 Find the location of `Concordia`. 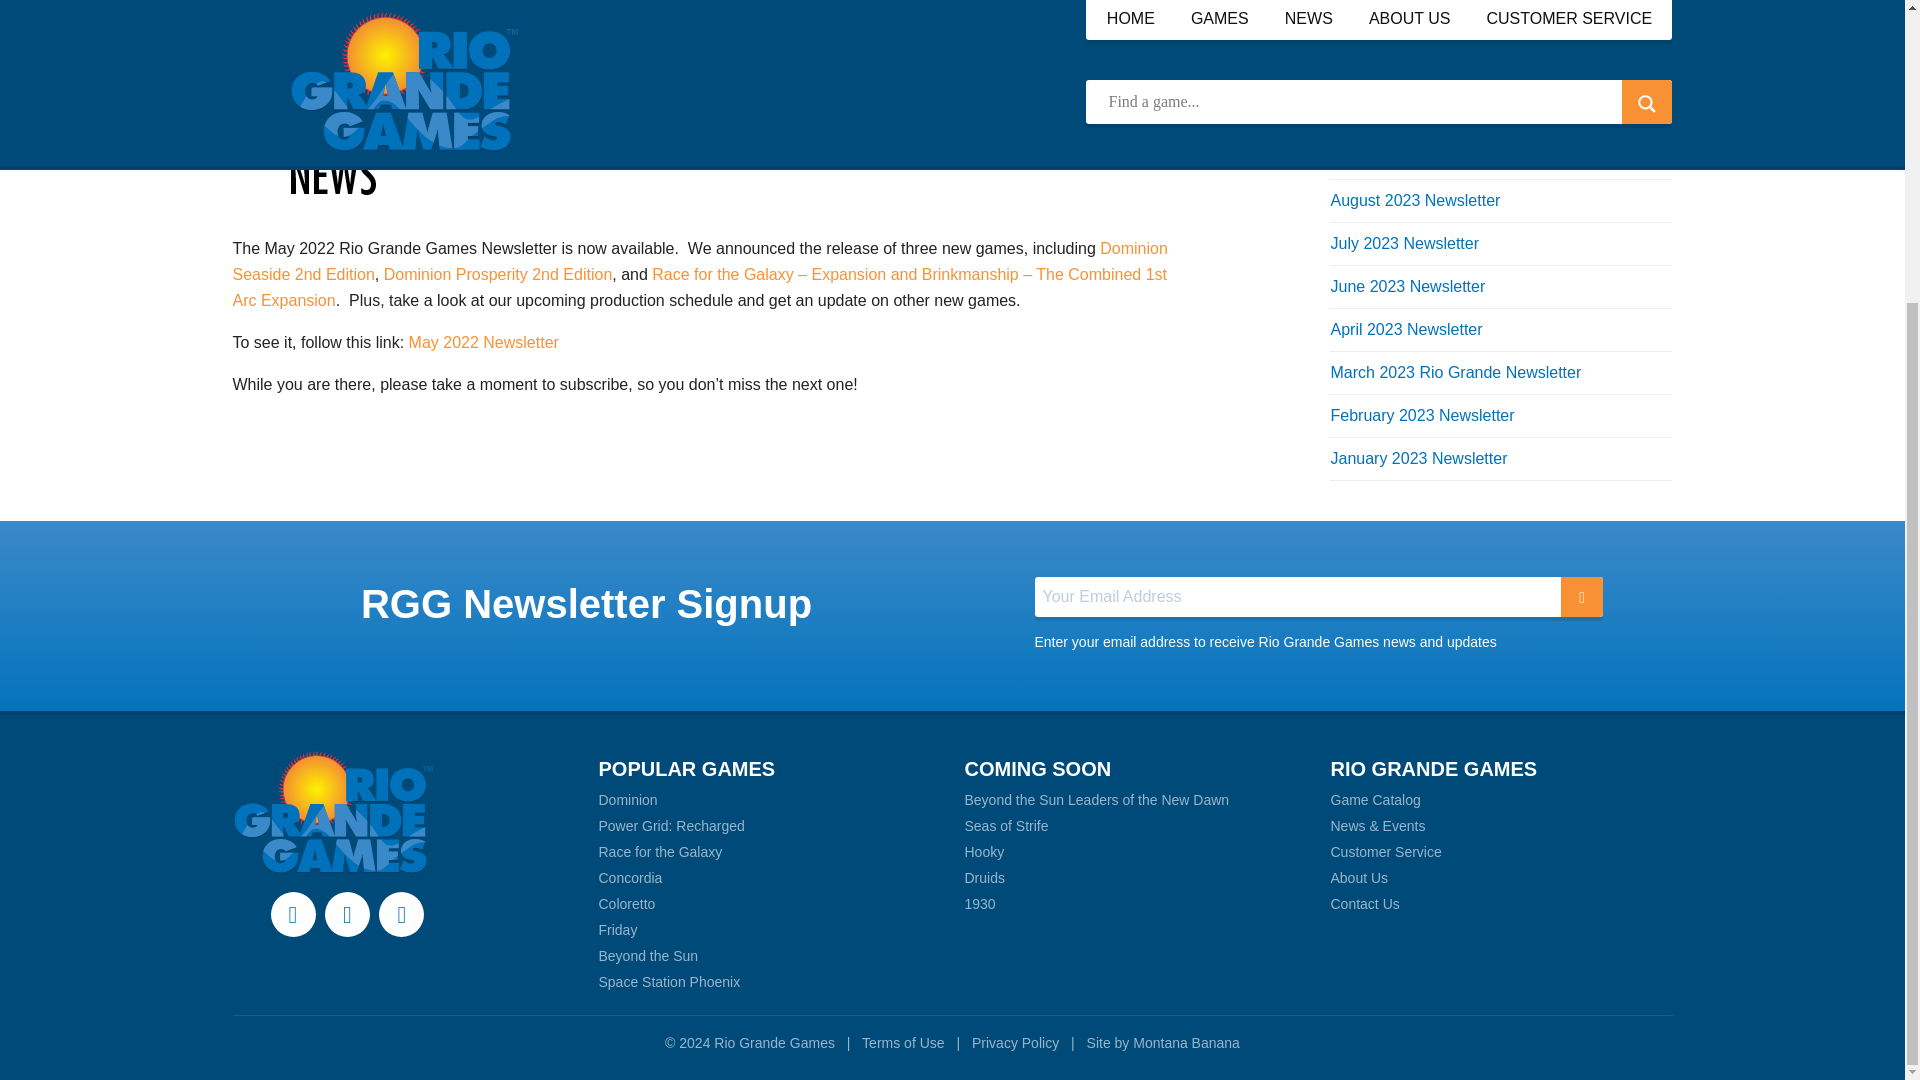

Concordia is located at coordinates (630, 878).